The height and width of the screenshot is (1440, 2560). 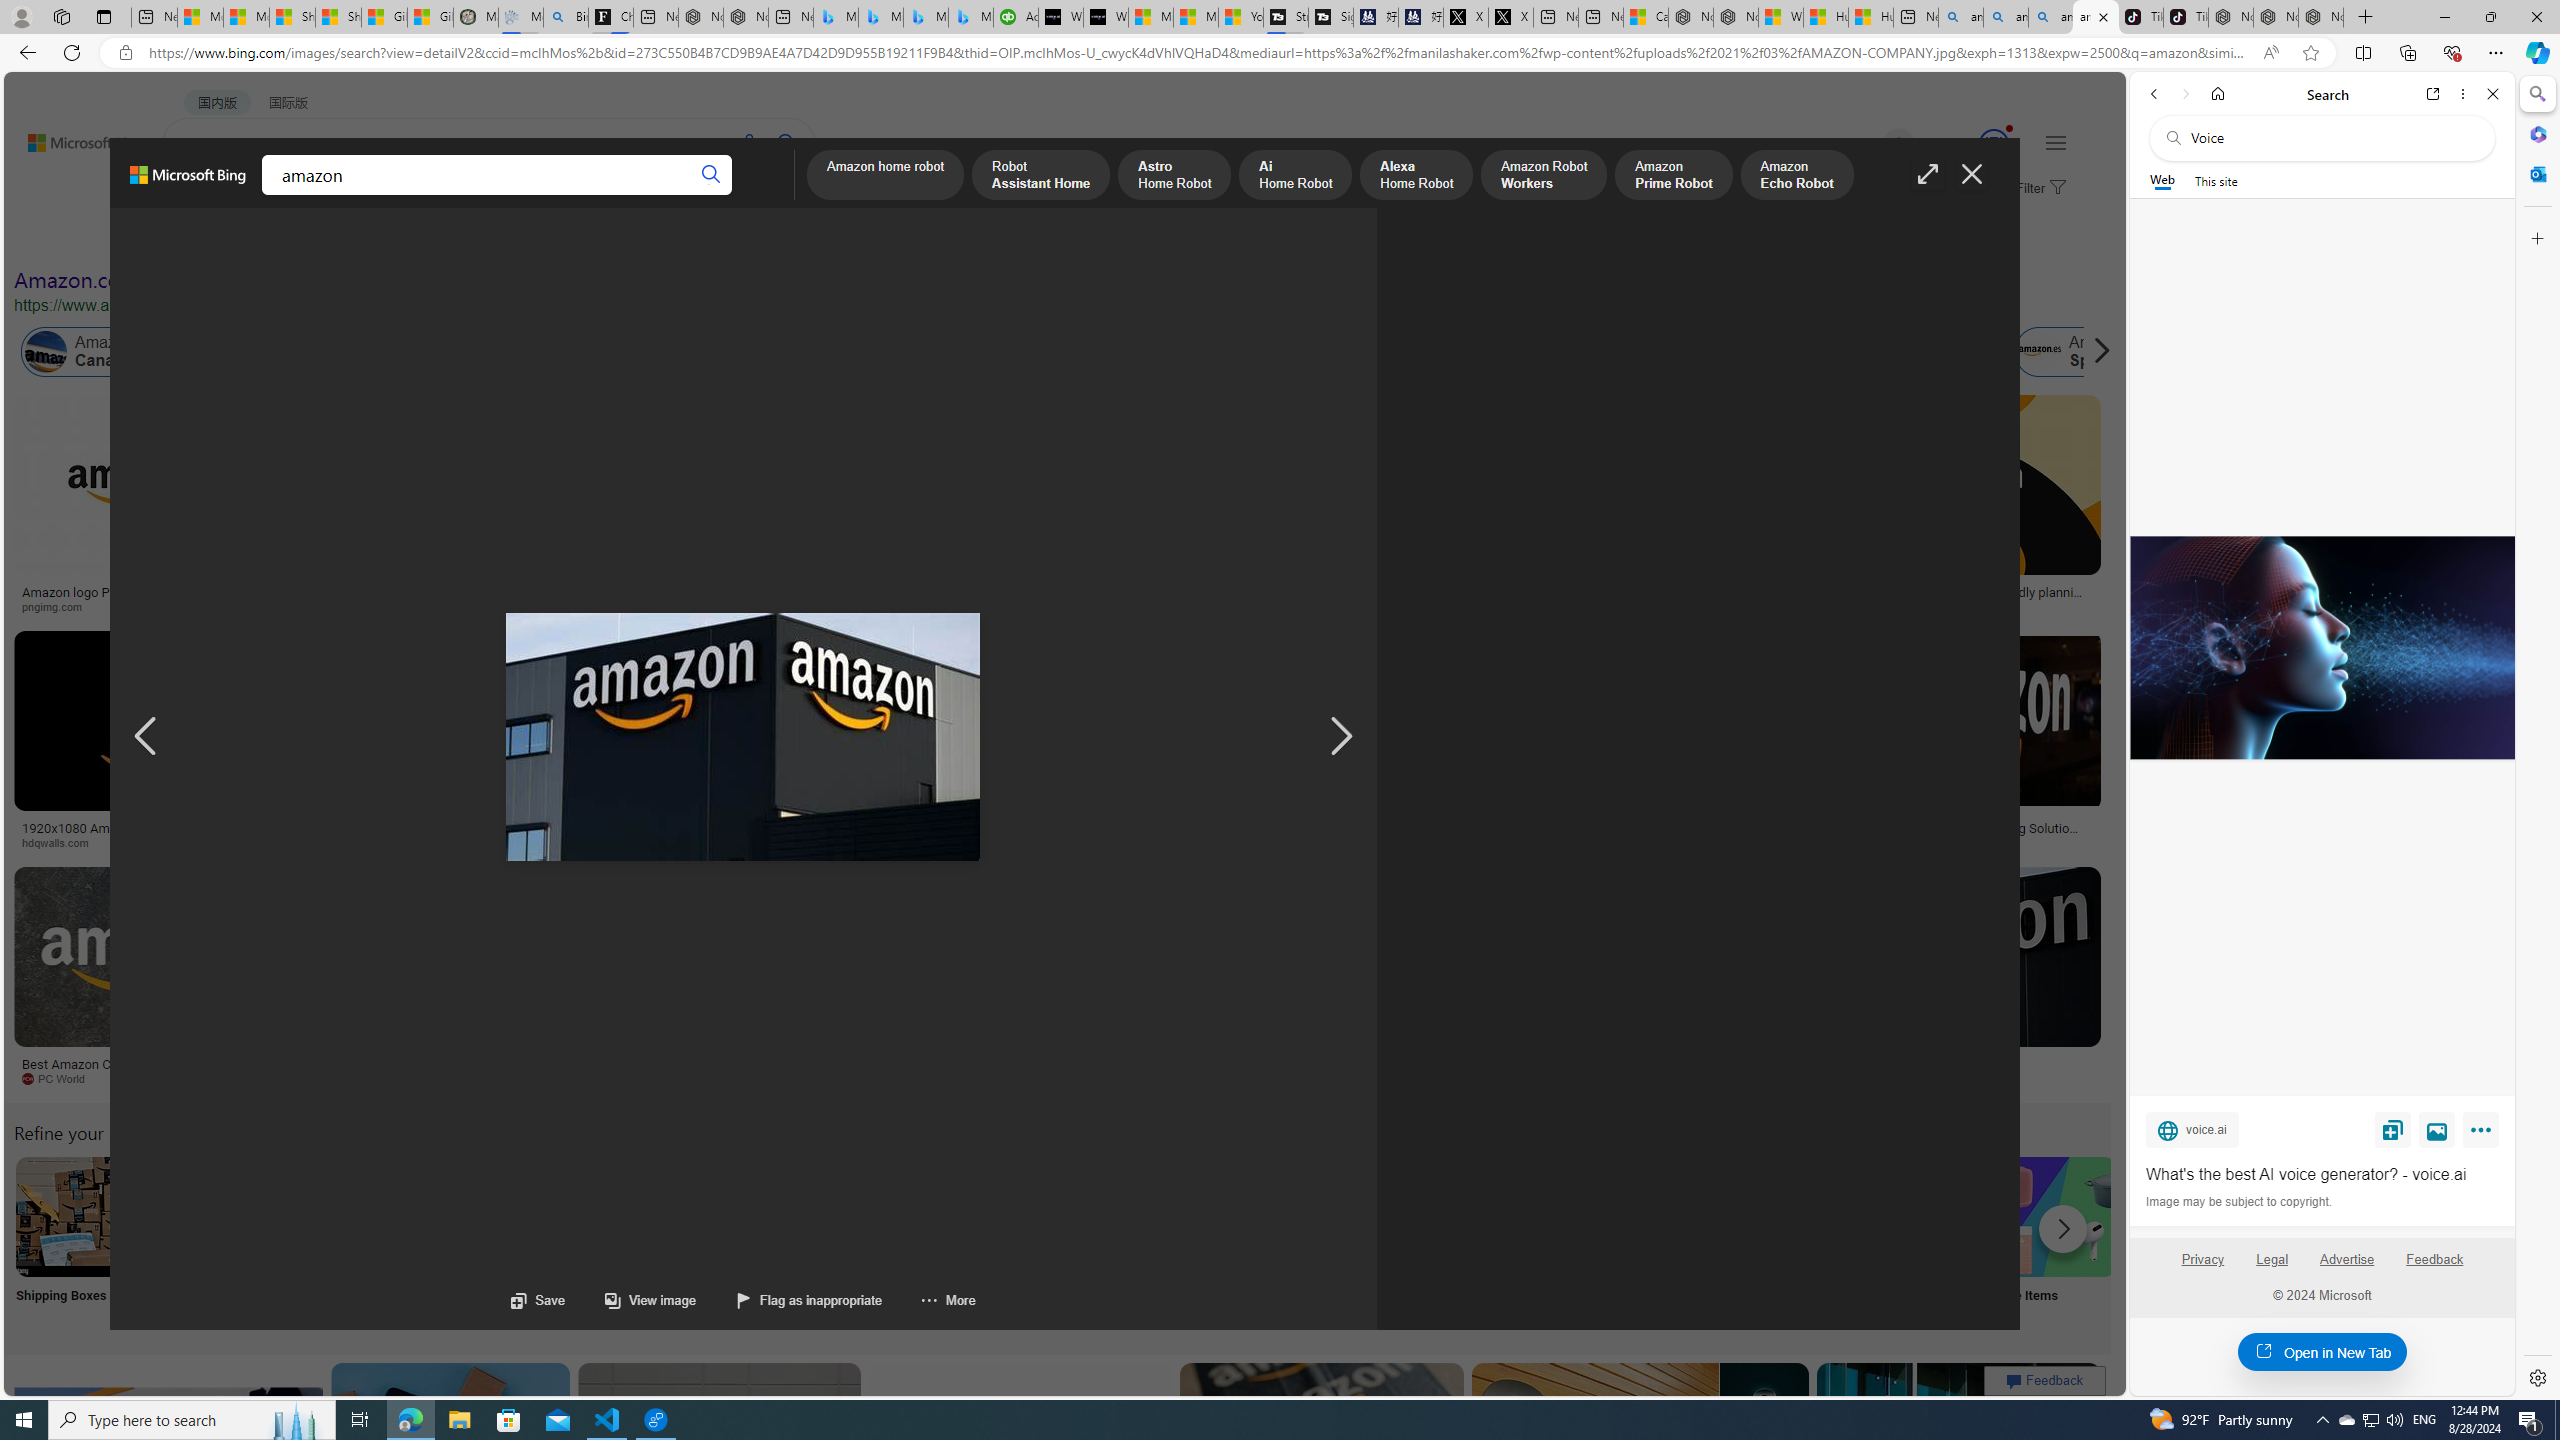 What do you see at coordinates (339, 1242) in the screenshot?
I see `Clip Art` at bounding box center [339, 1242].